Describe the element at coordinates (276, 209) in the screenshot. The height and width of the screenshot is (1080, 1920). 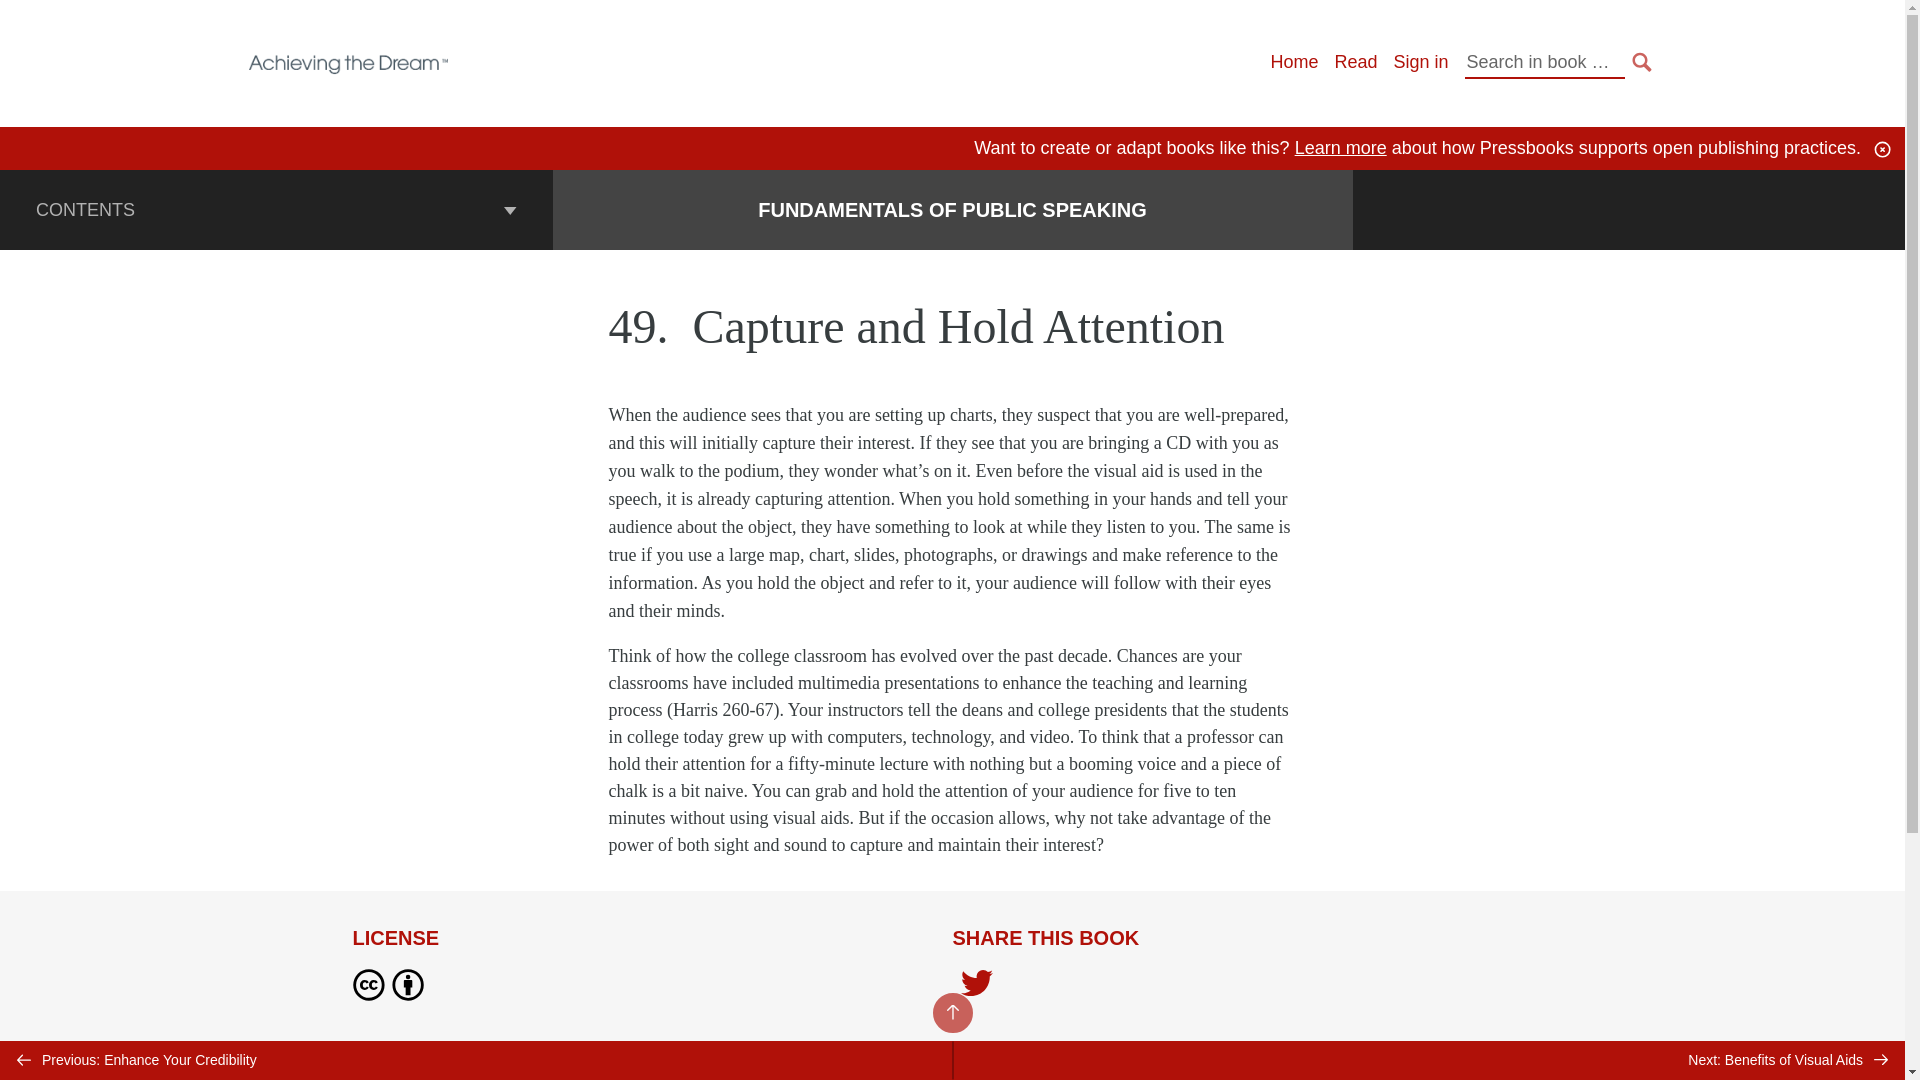
I see `CONTENTS` at that location.